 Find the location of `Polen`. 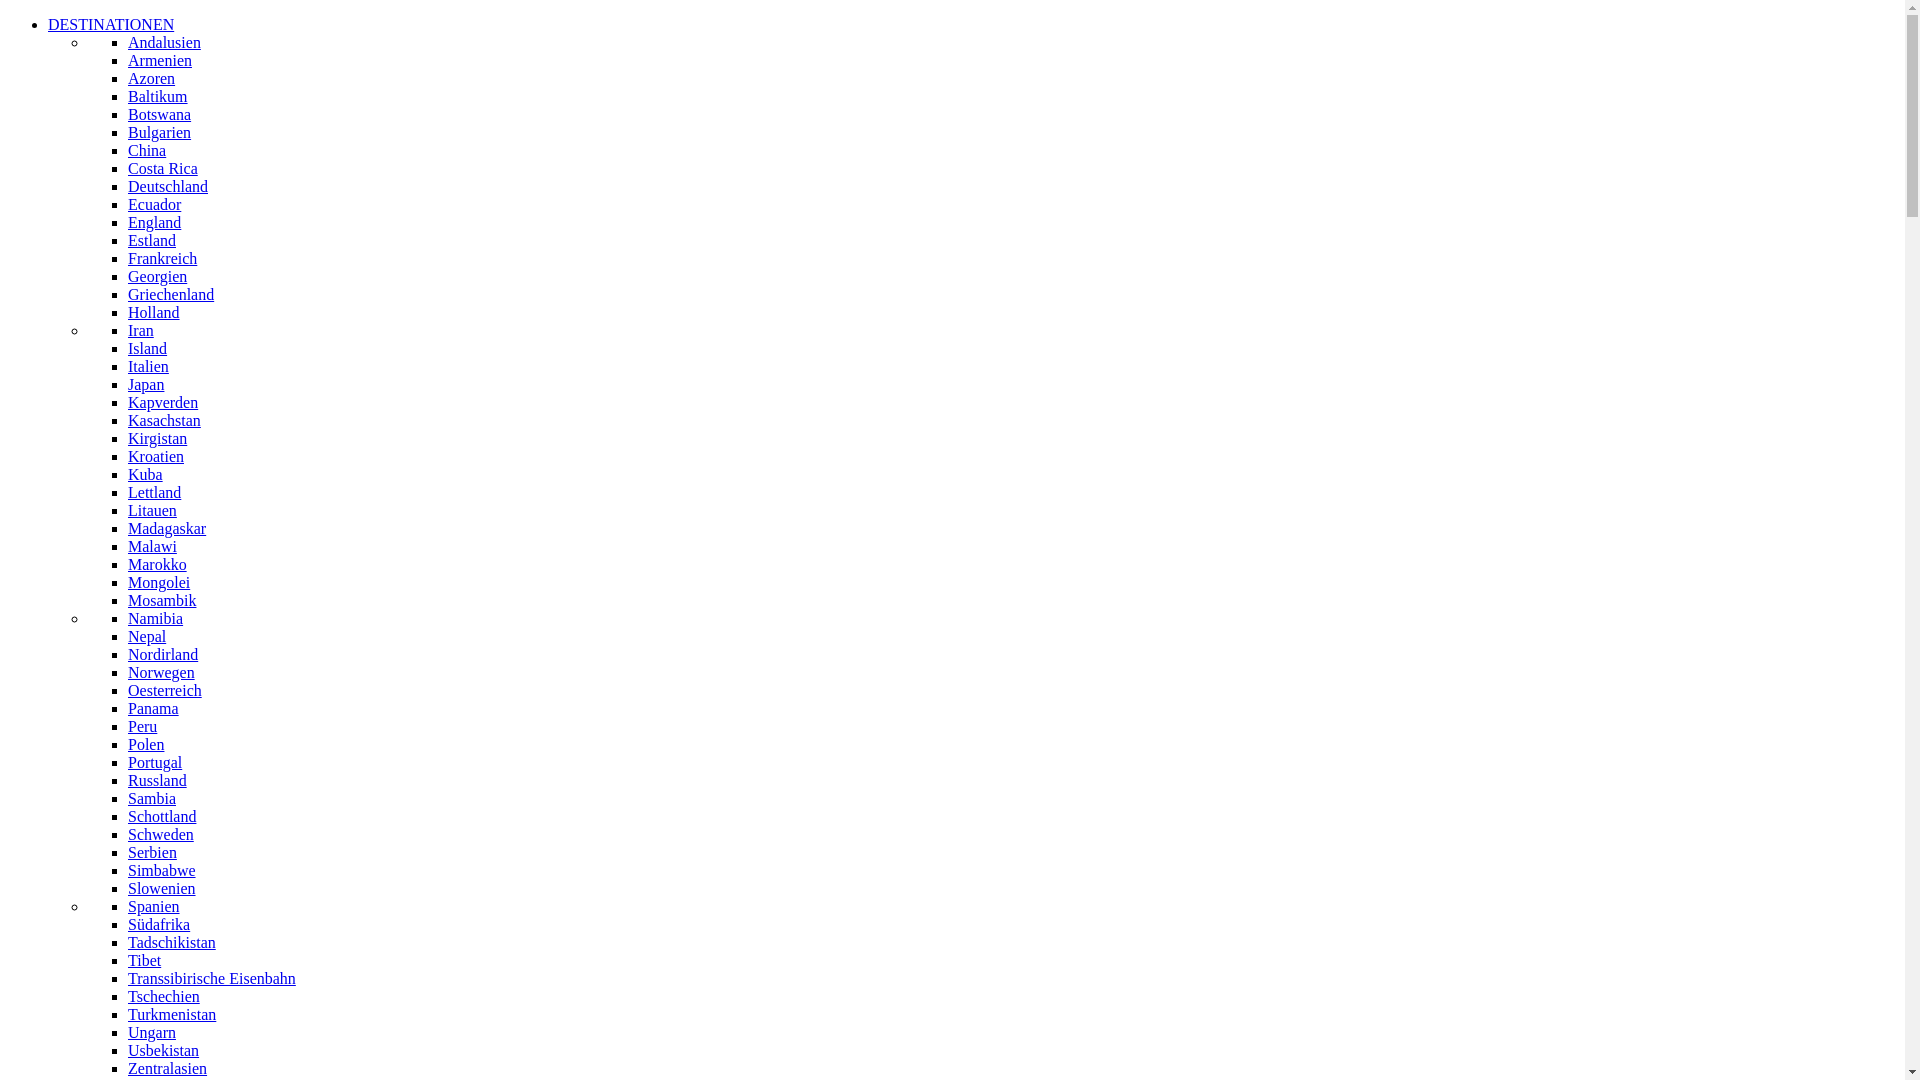

Polen is located at coordinates (146, 744).